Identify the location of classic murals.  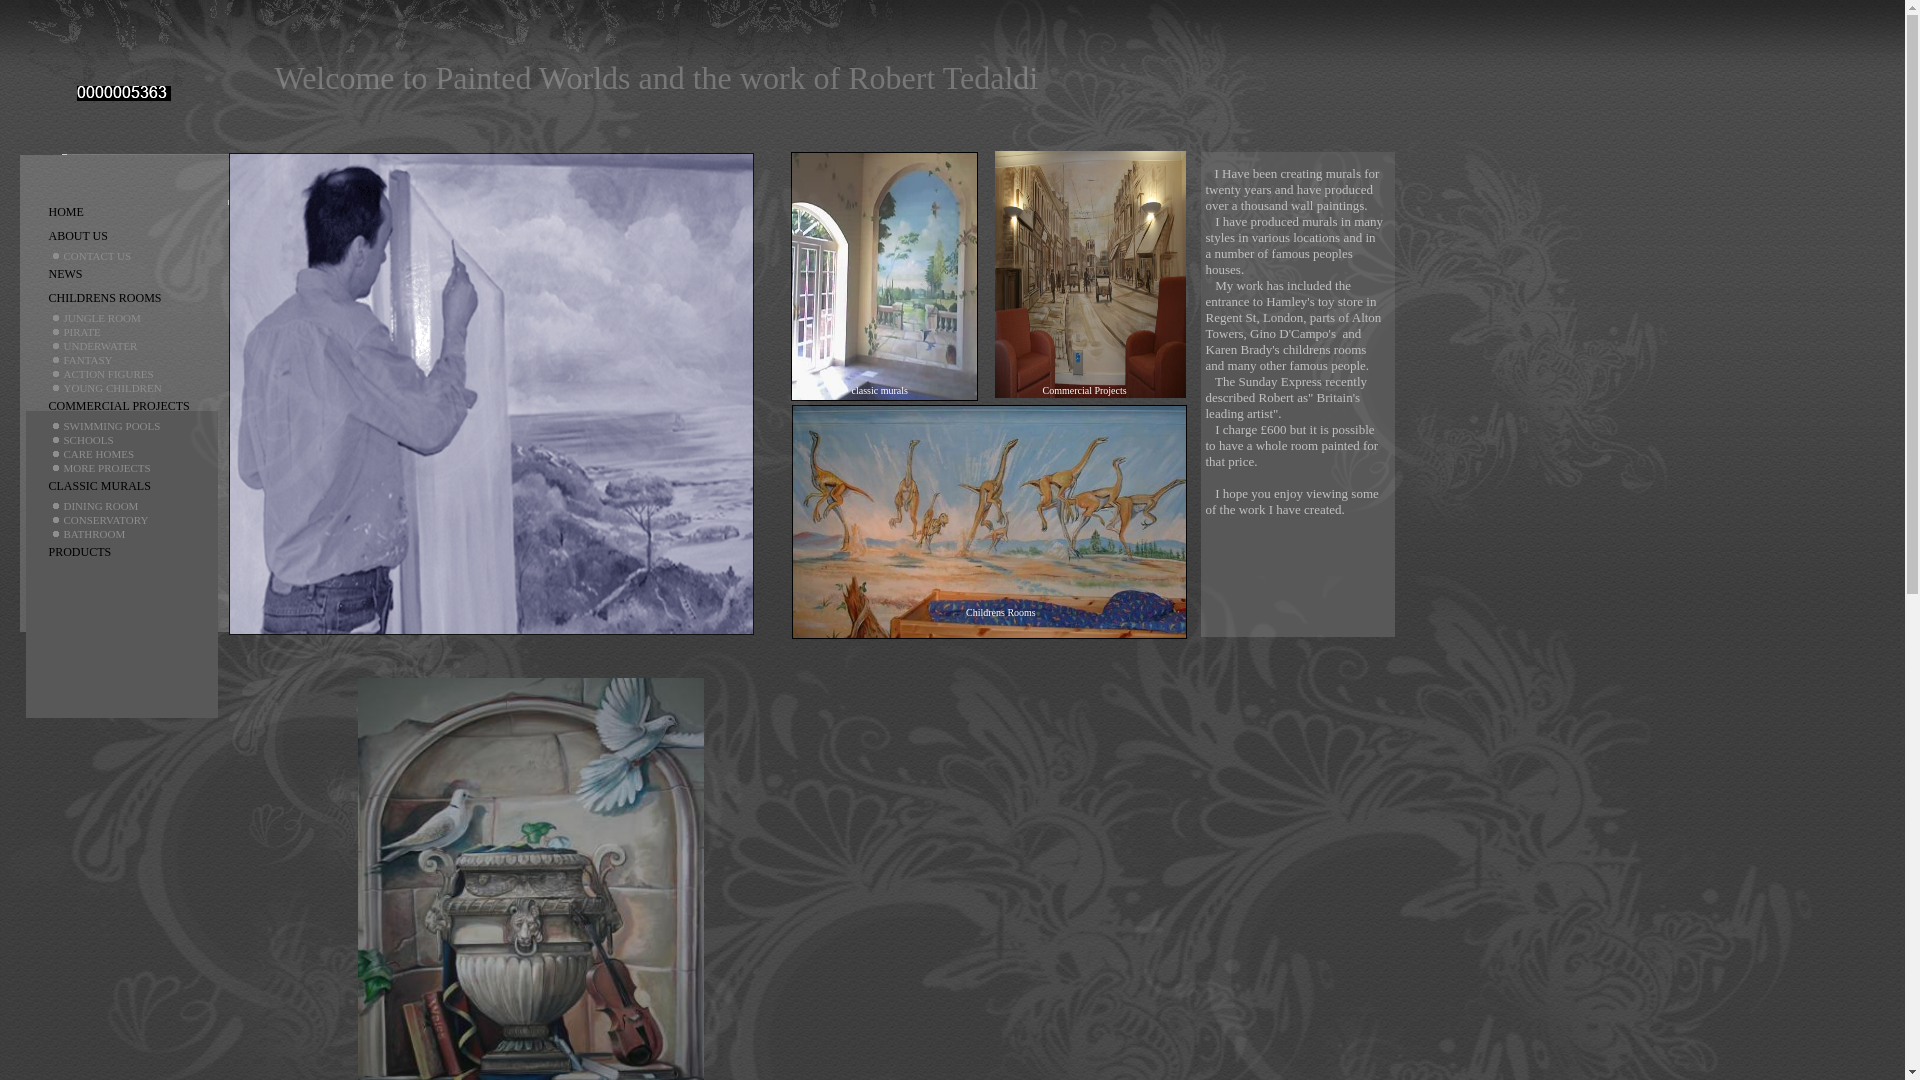
(880, 390).